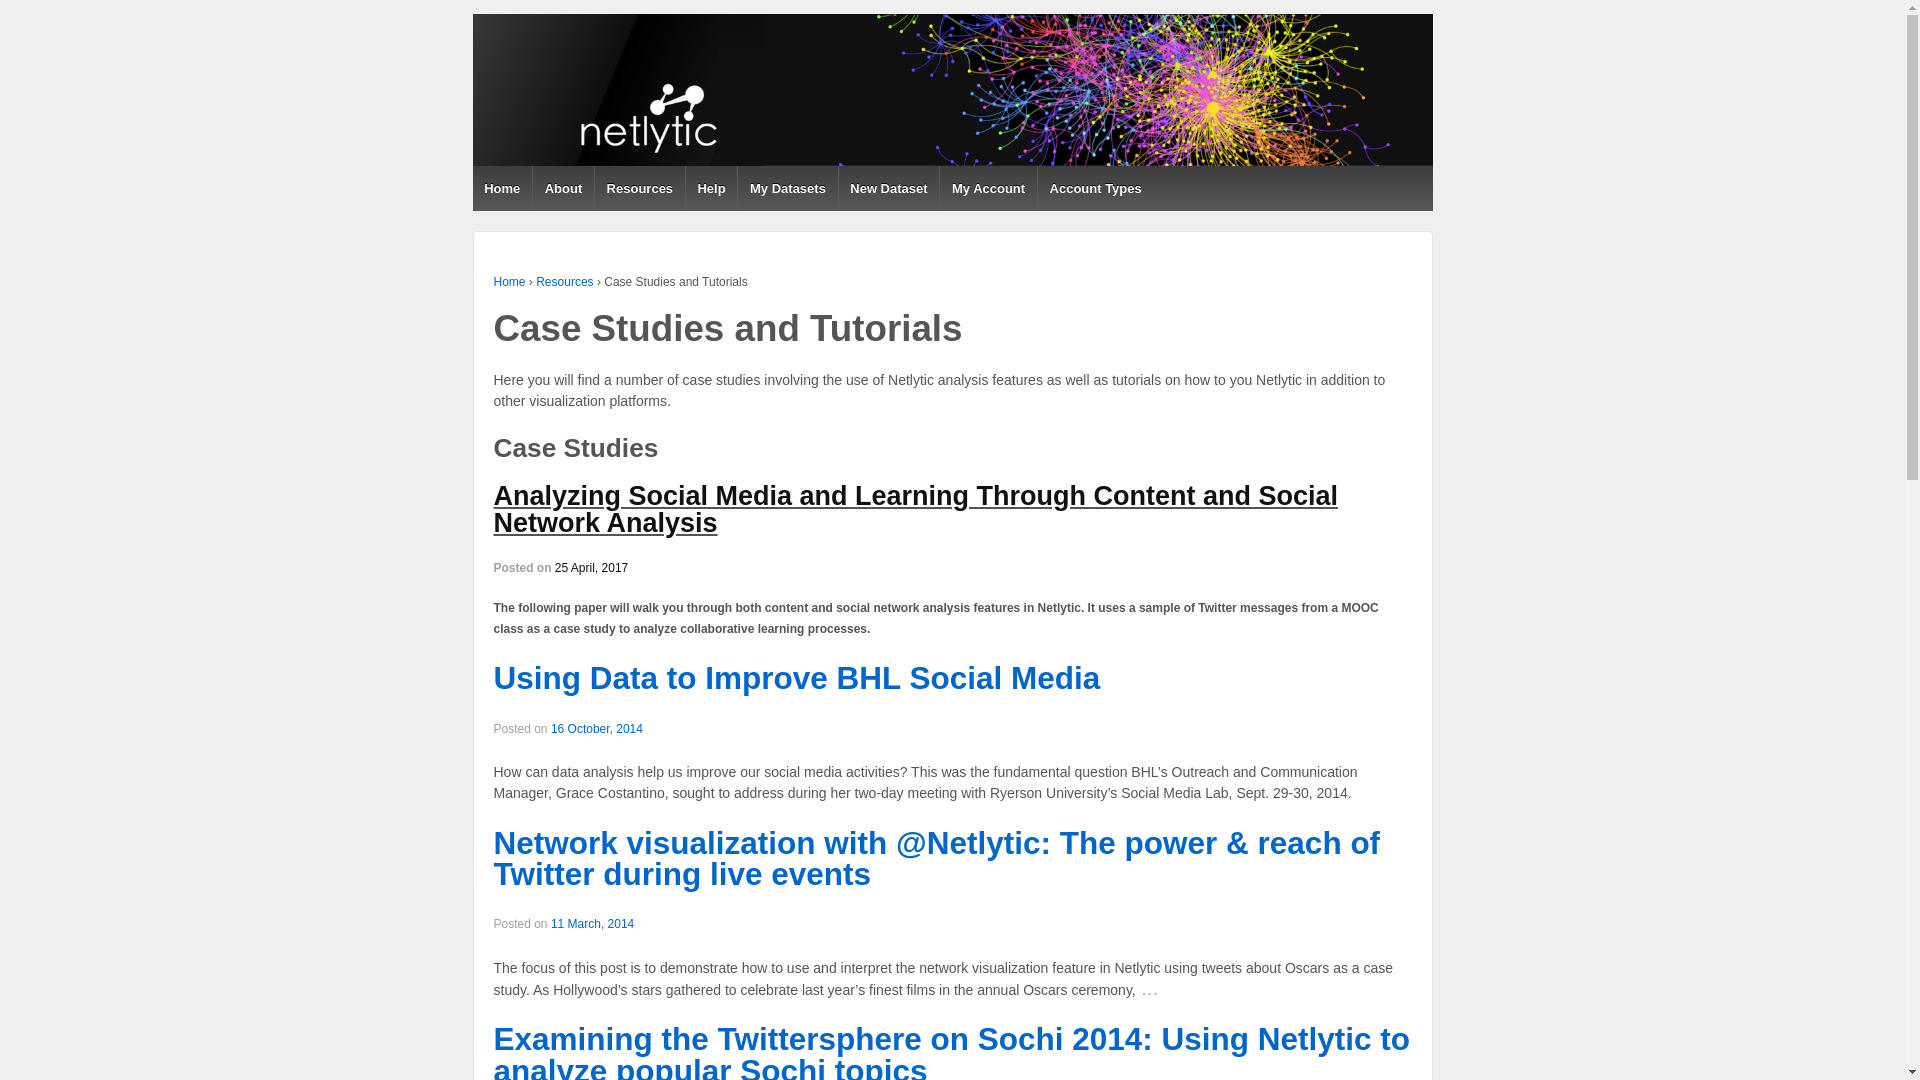 The height and width of the screenshot is (1080, 1920). I want to click on 16 October, 2014, so click(597, 728).